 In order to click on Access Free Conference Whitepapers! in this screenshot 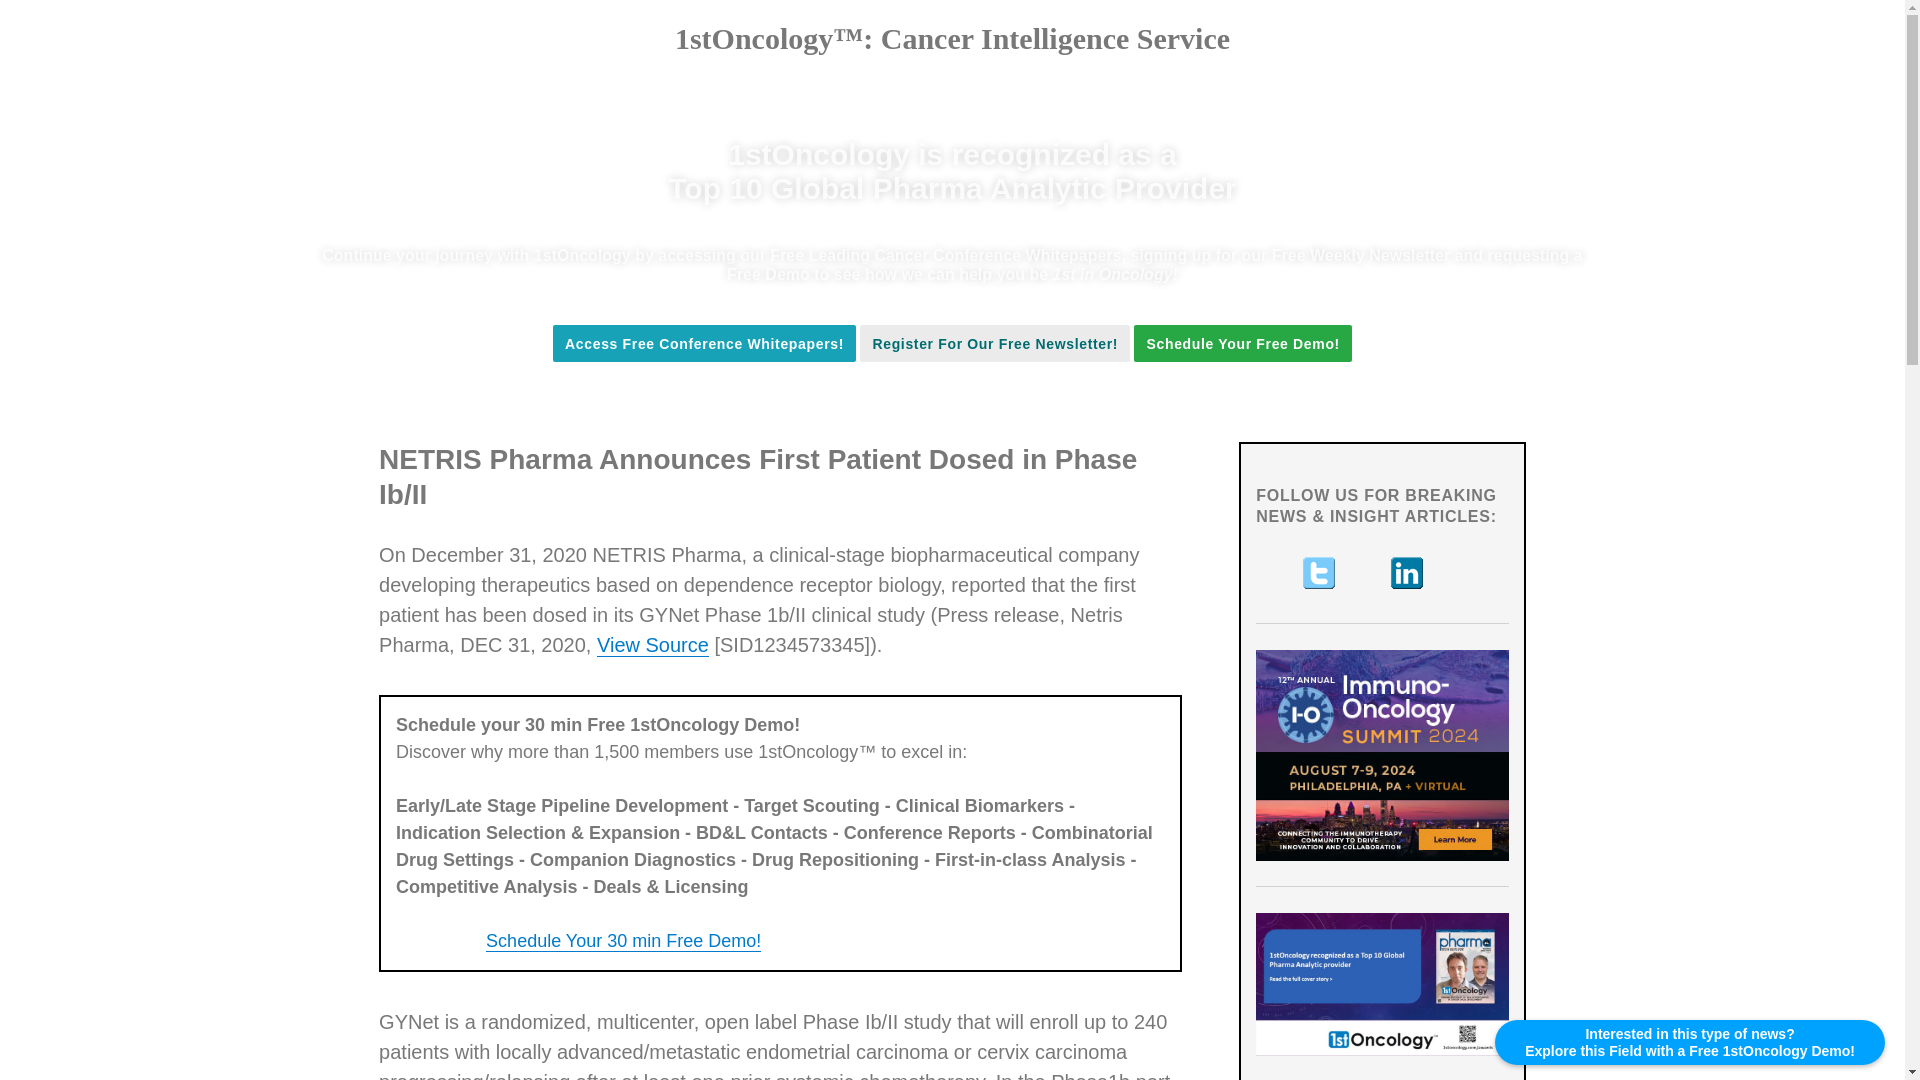, I will do `click(704, 344)`.